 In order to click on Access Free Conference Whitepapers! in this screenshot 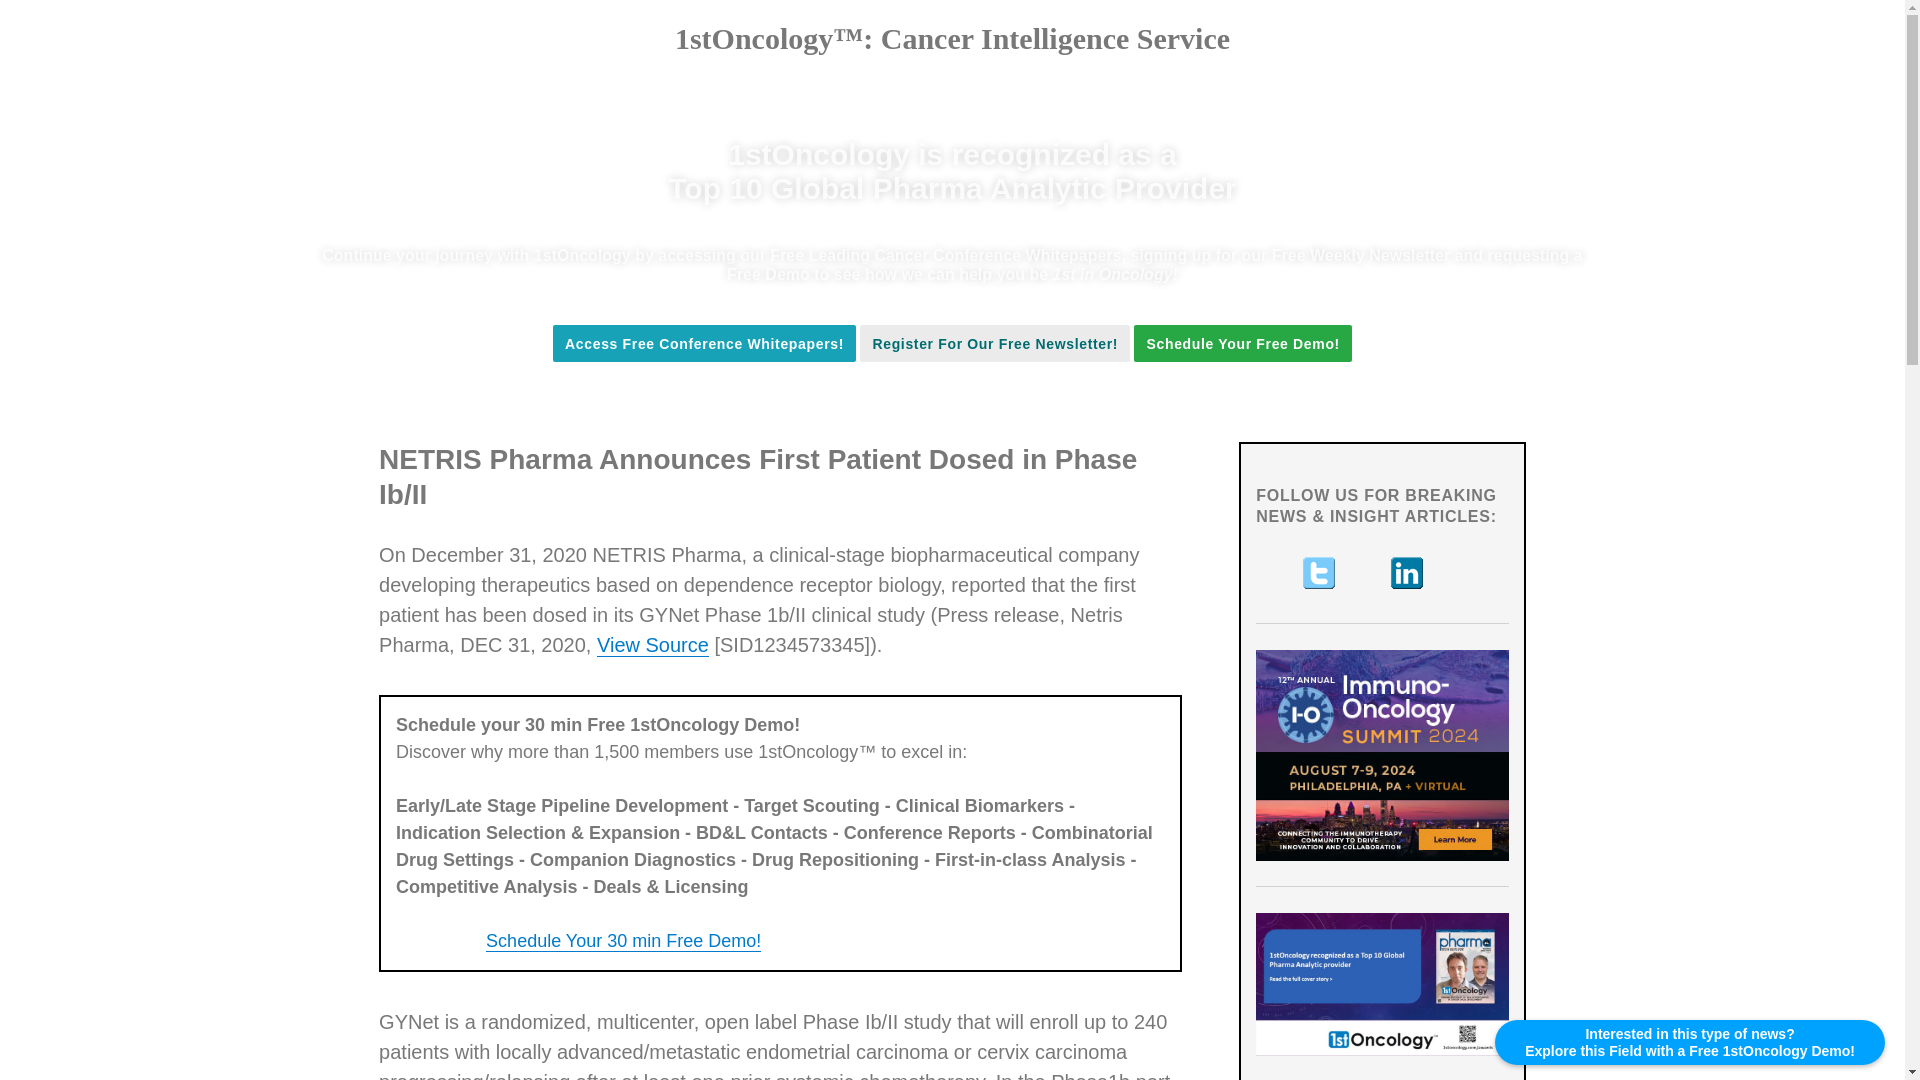, I will do `click(704, 344)`.